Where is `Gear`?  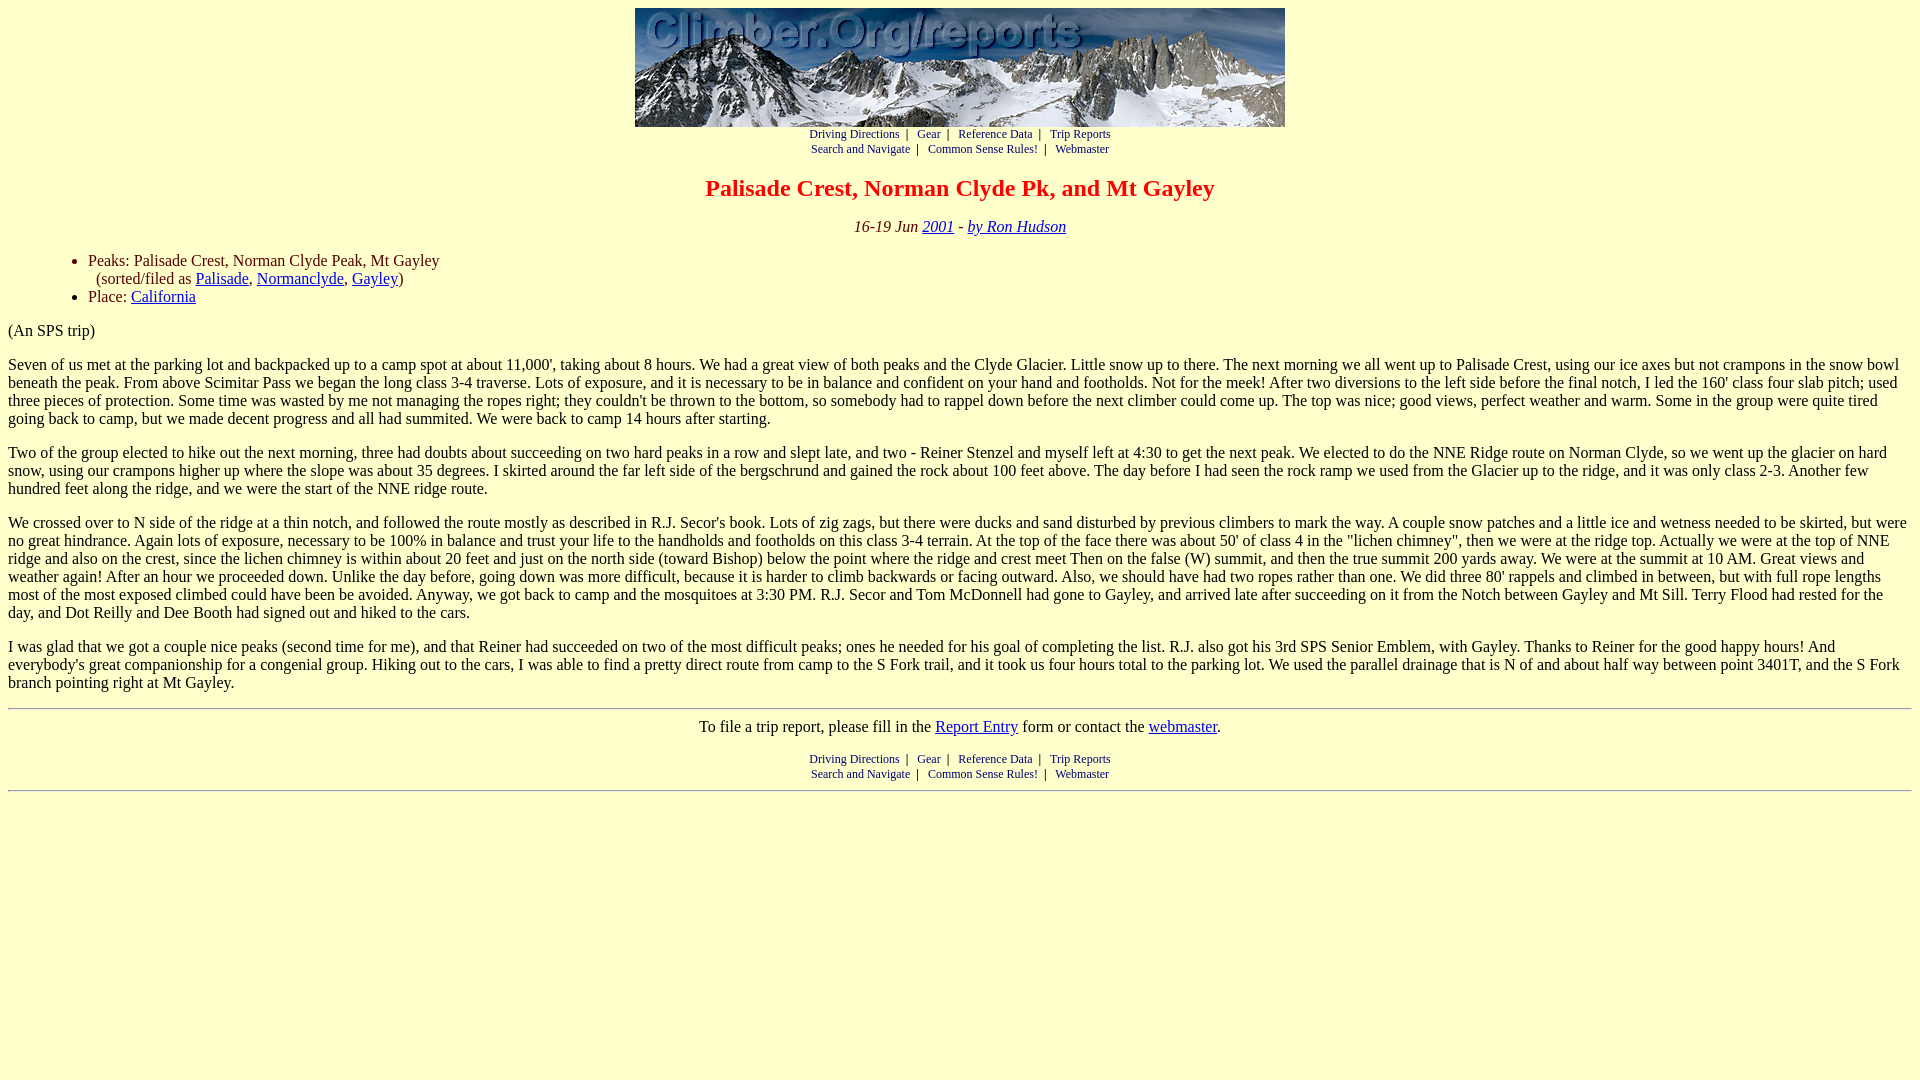 Gear is located at coordinates (928, 134).